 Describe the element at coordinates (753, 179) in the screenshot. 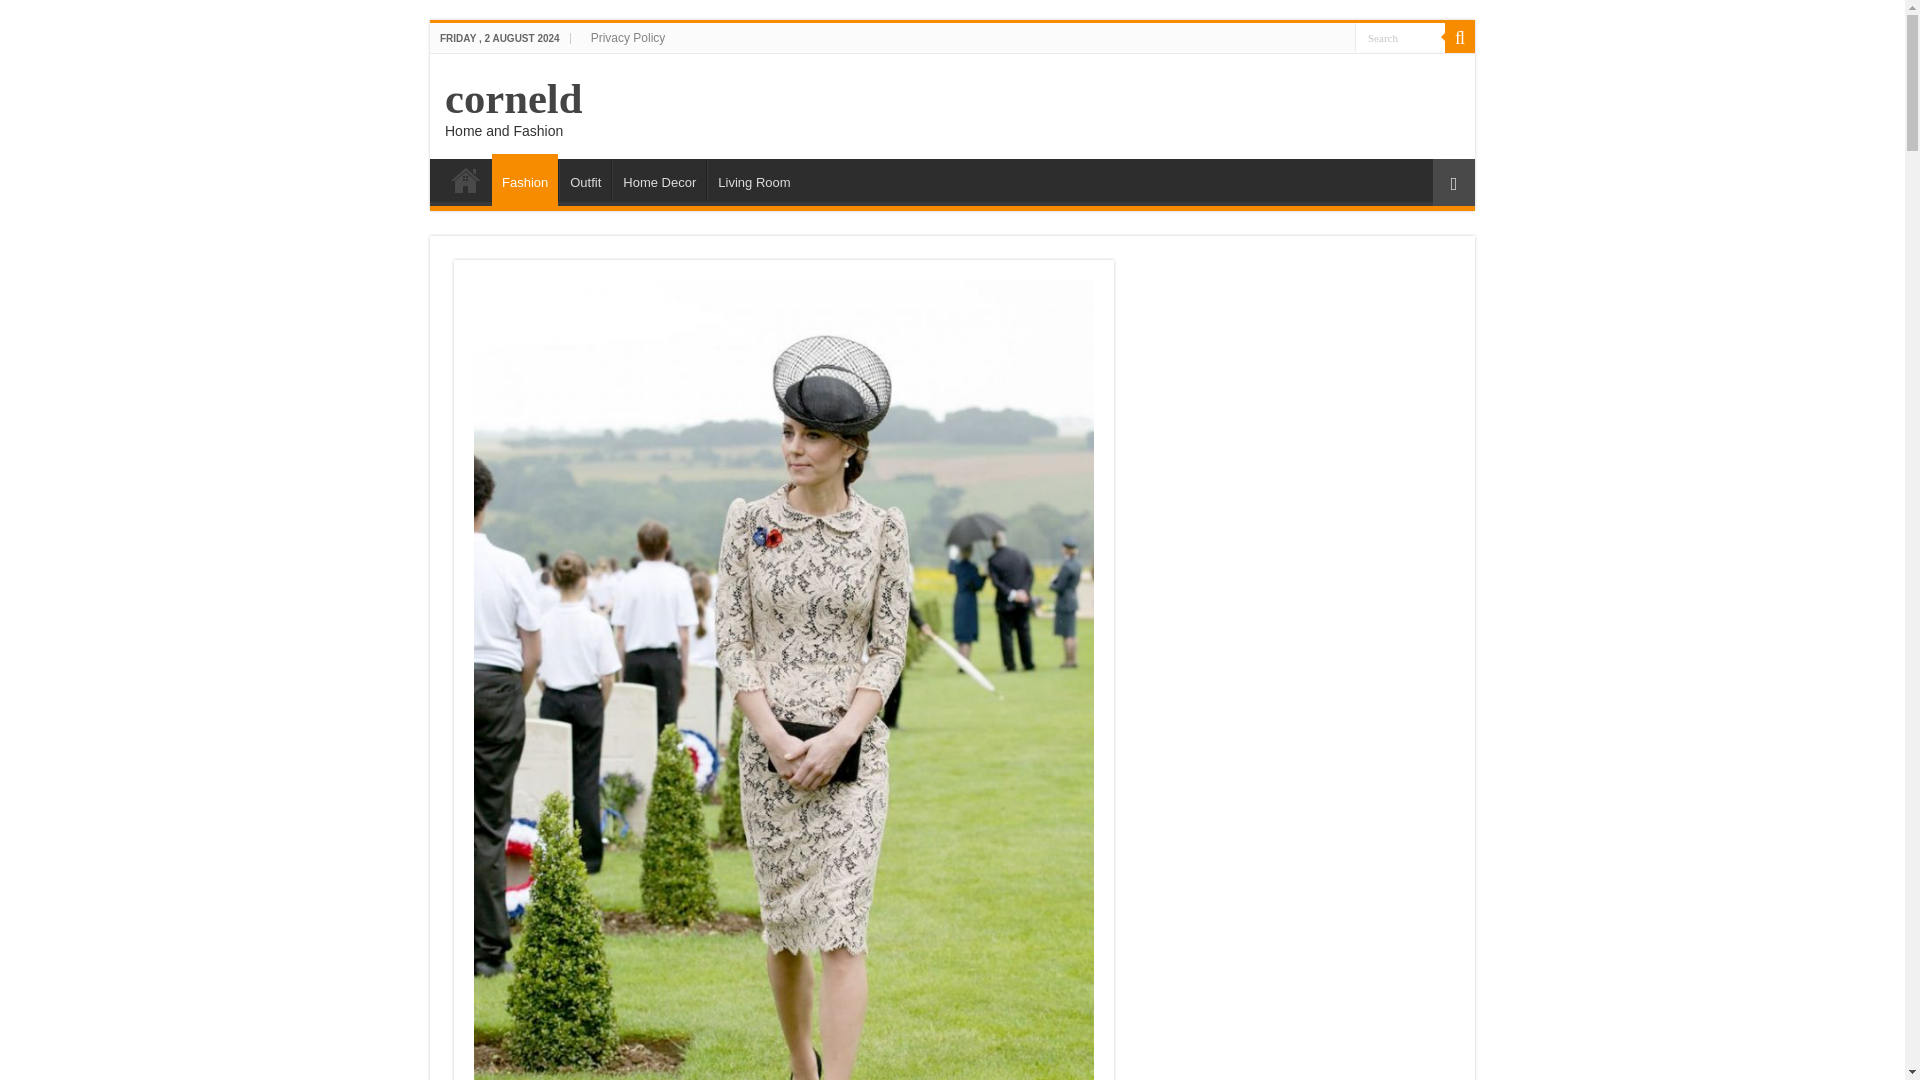

I see `Living Room` at that location.